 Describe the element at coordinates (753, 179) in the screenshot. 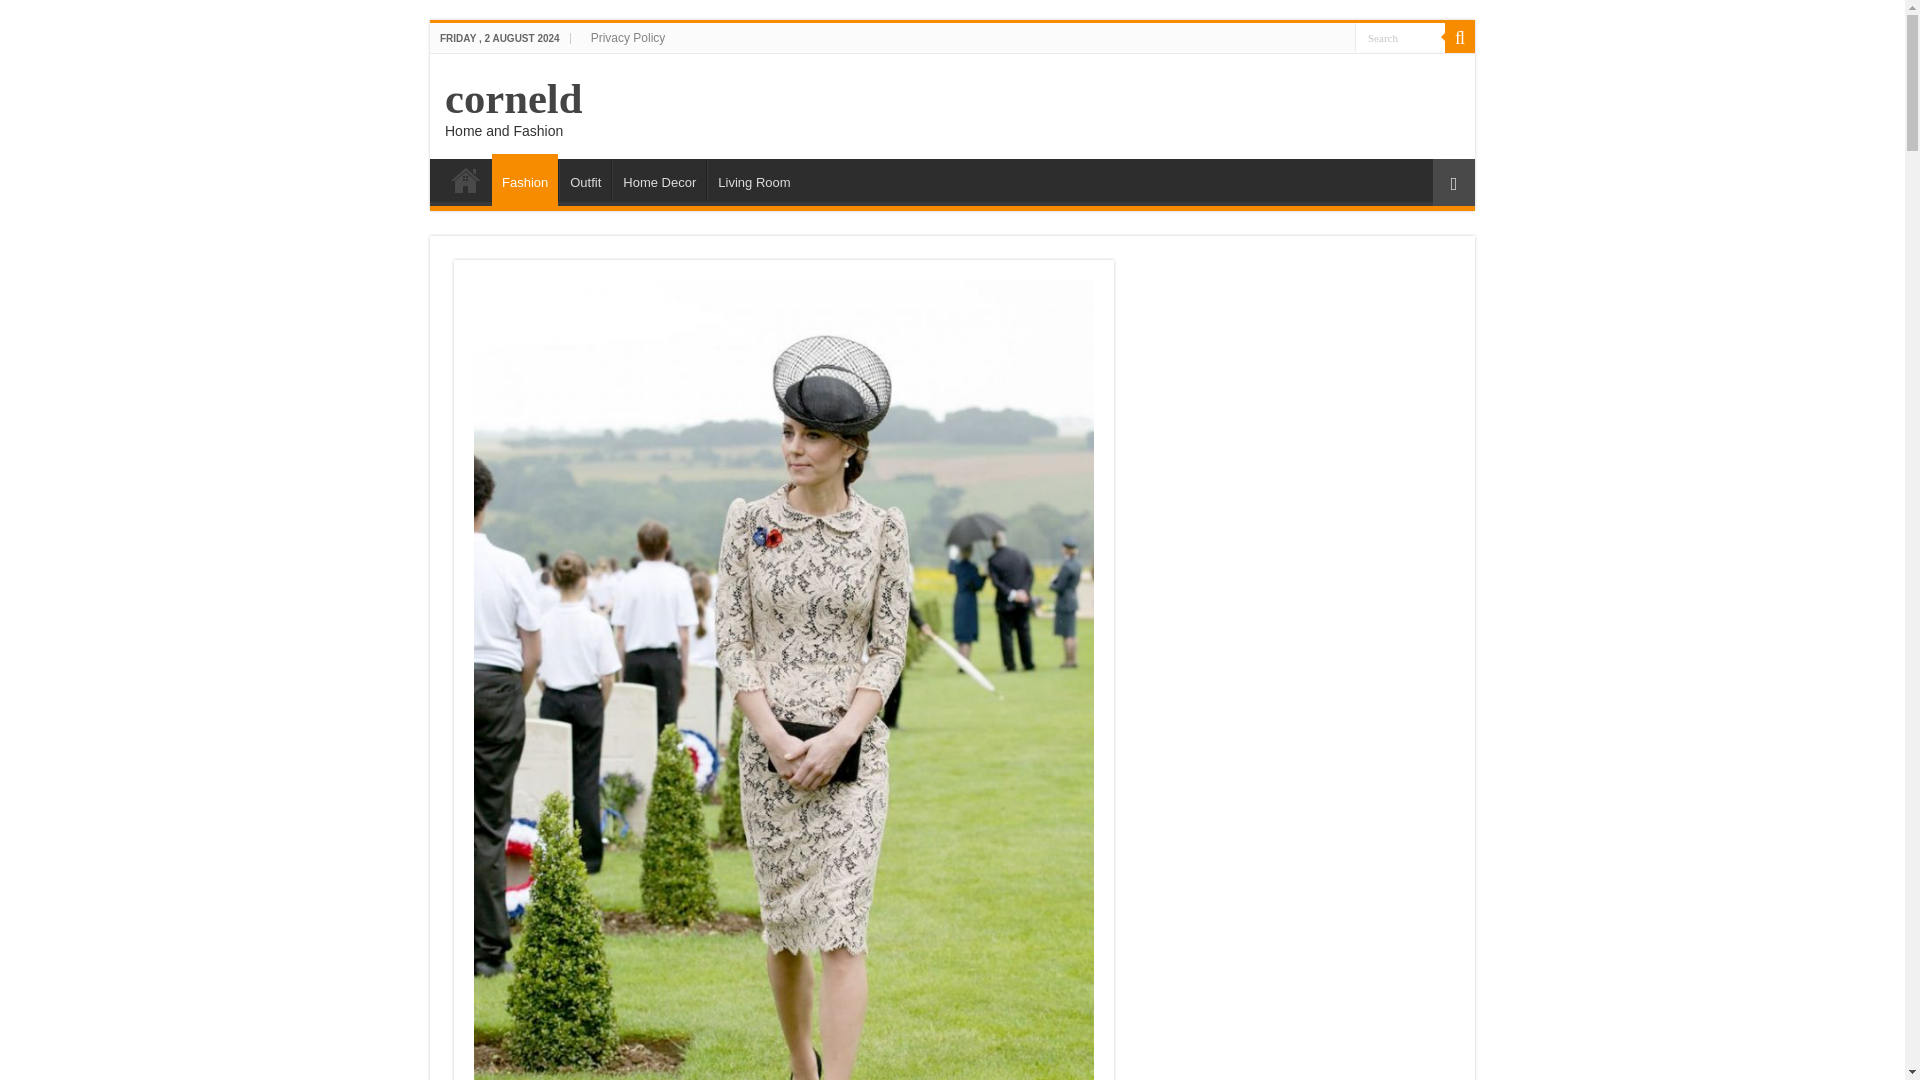

I see `Living Room` at that location.